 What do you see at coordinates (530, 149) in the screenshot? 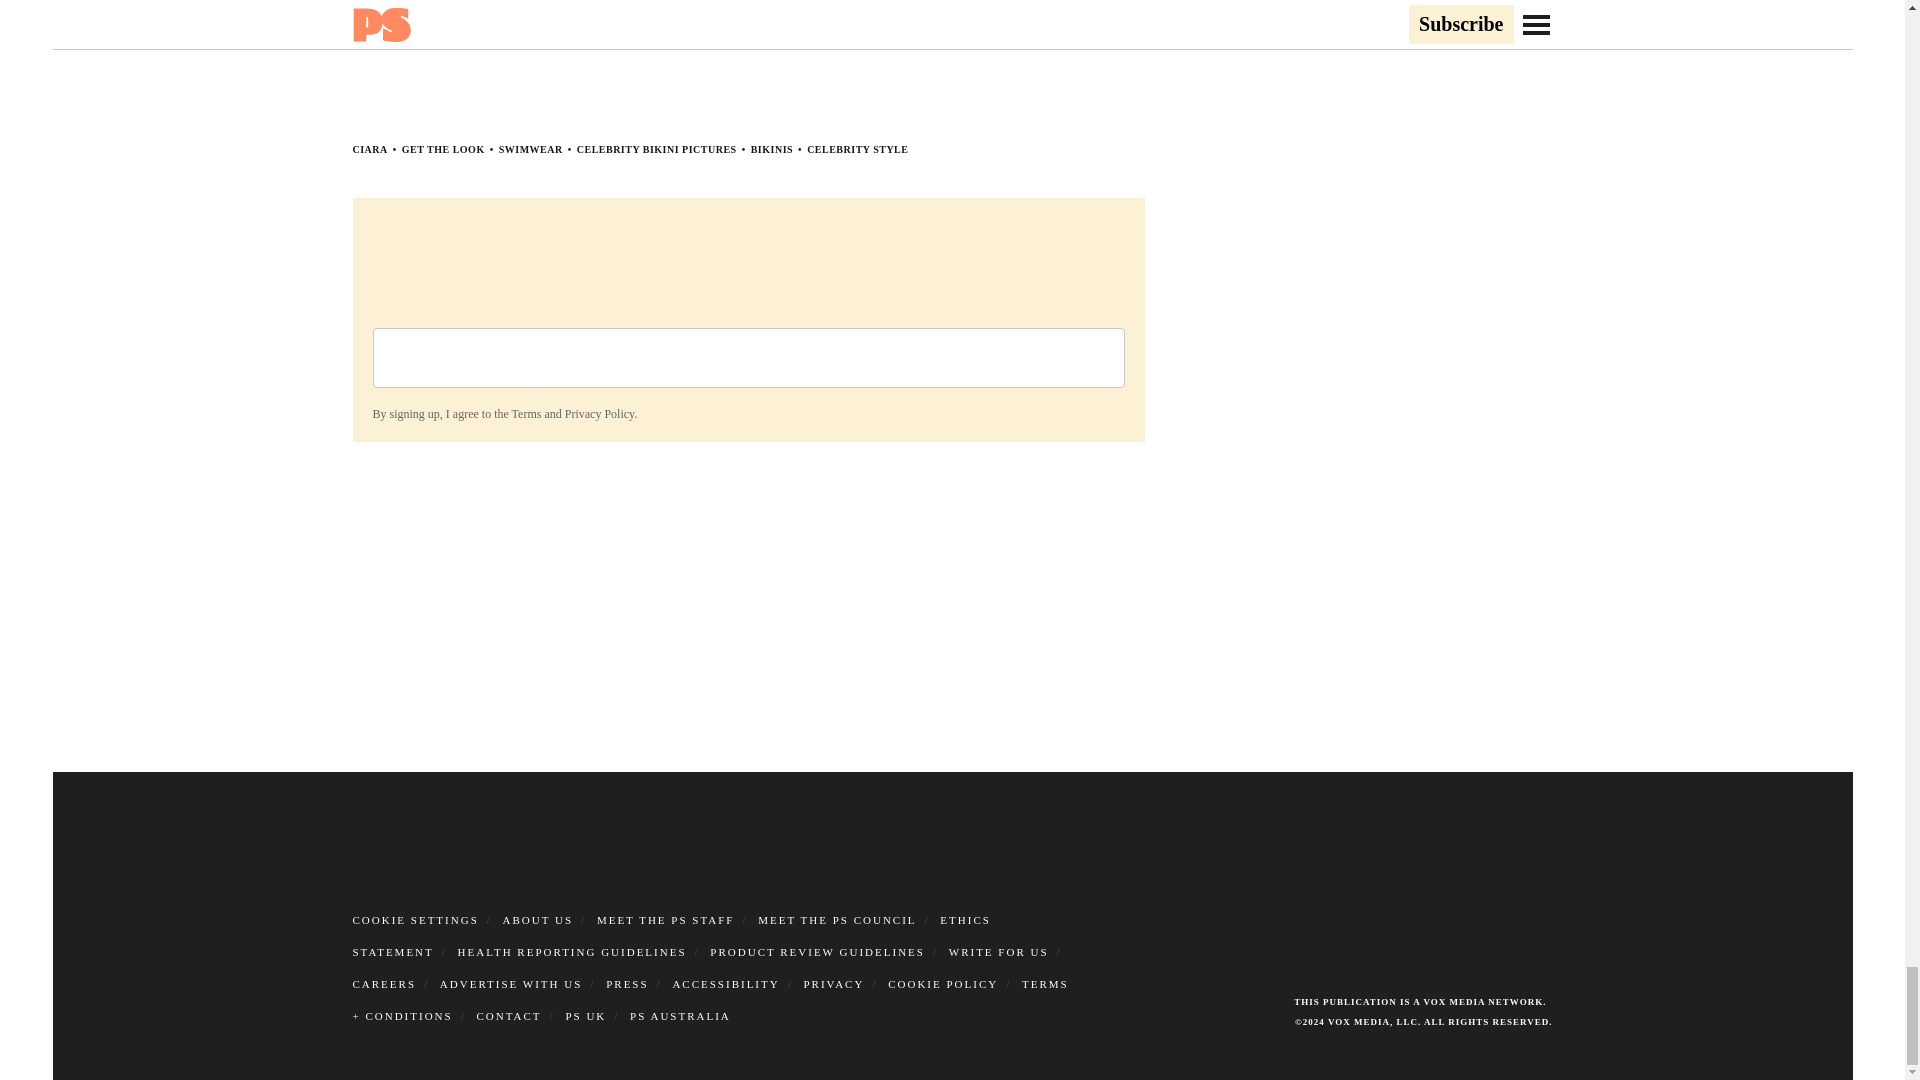
I see `SWIMWEAR` at bounding box center [530, 149].